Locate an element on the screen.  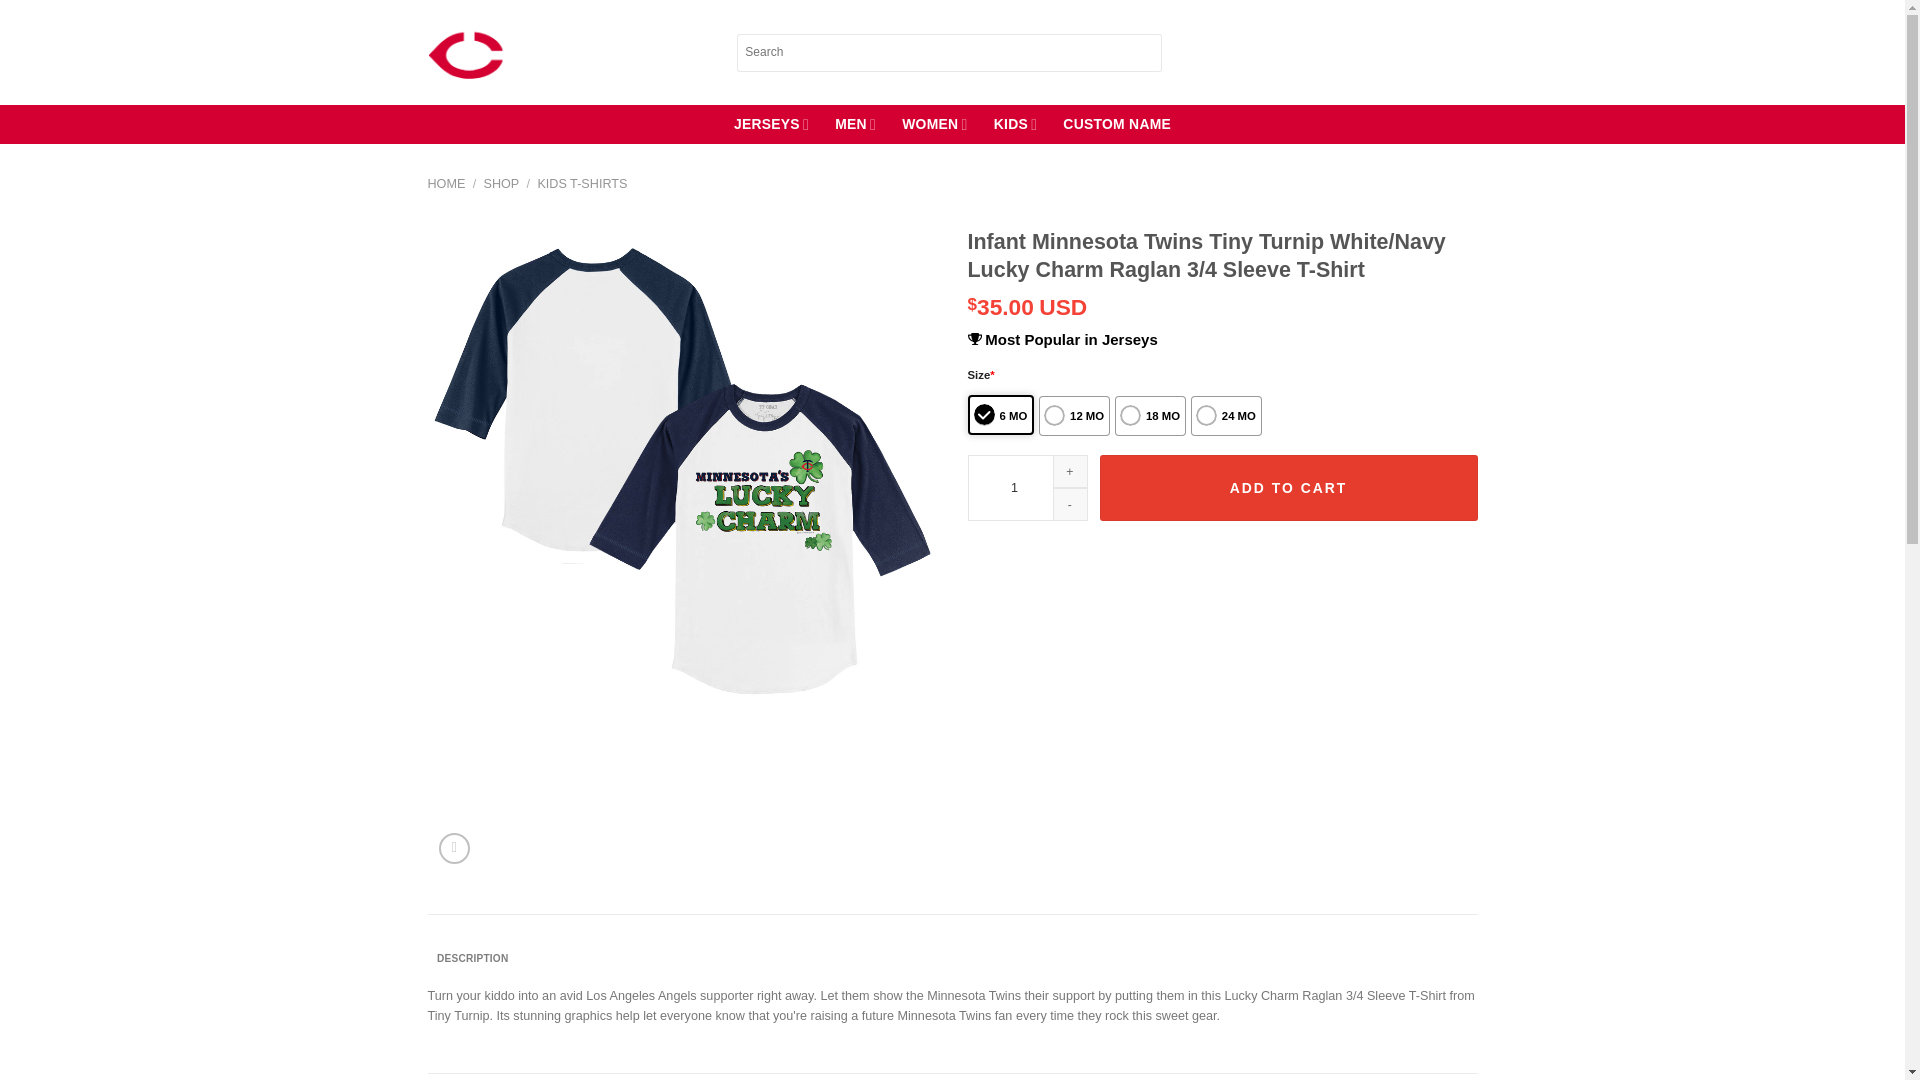
HOME is located at coordinates (447, 184).